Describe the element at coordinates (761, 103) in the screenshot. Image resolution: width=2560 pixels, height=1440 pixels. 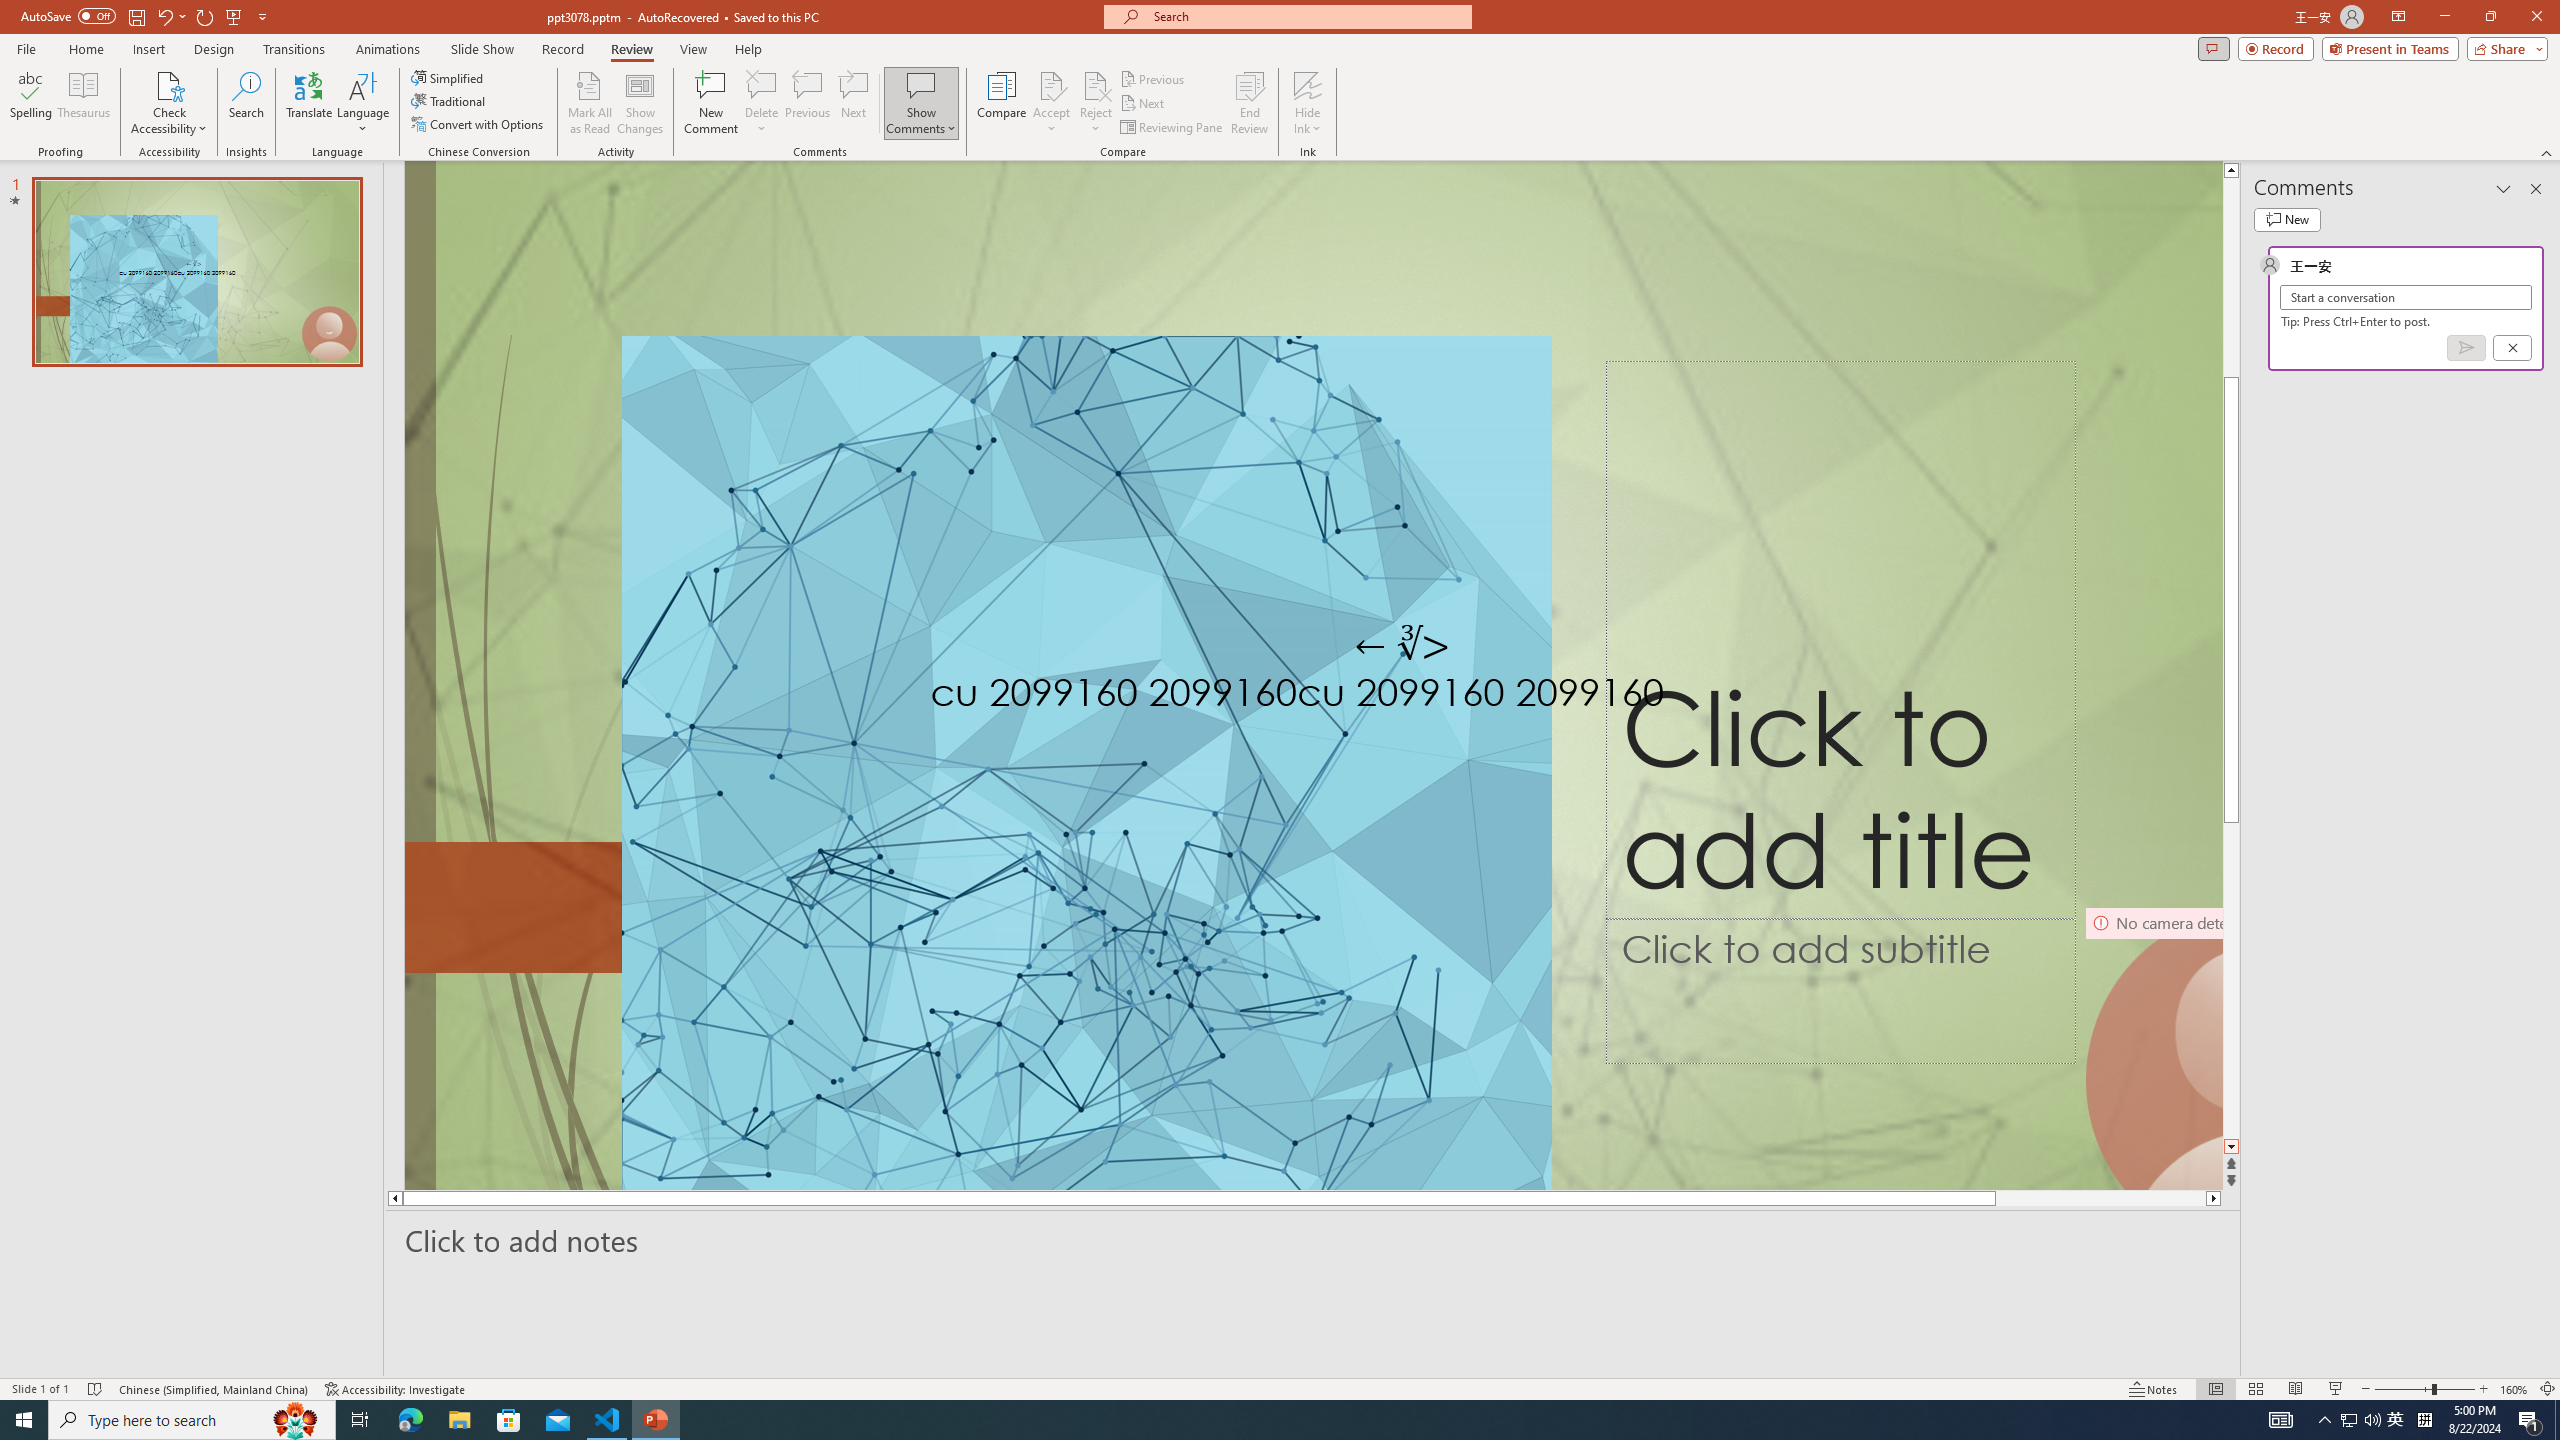
I see `Delete` at that location.